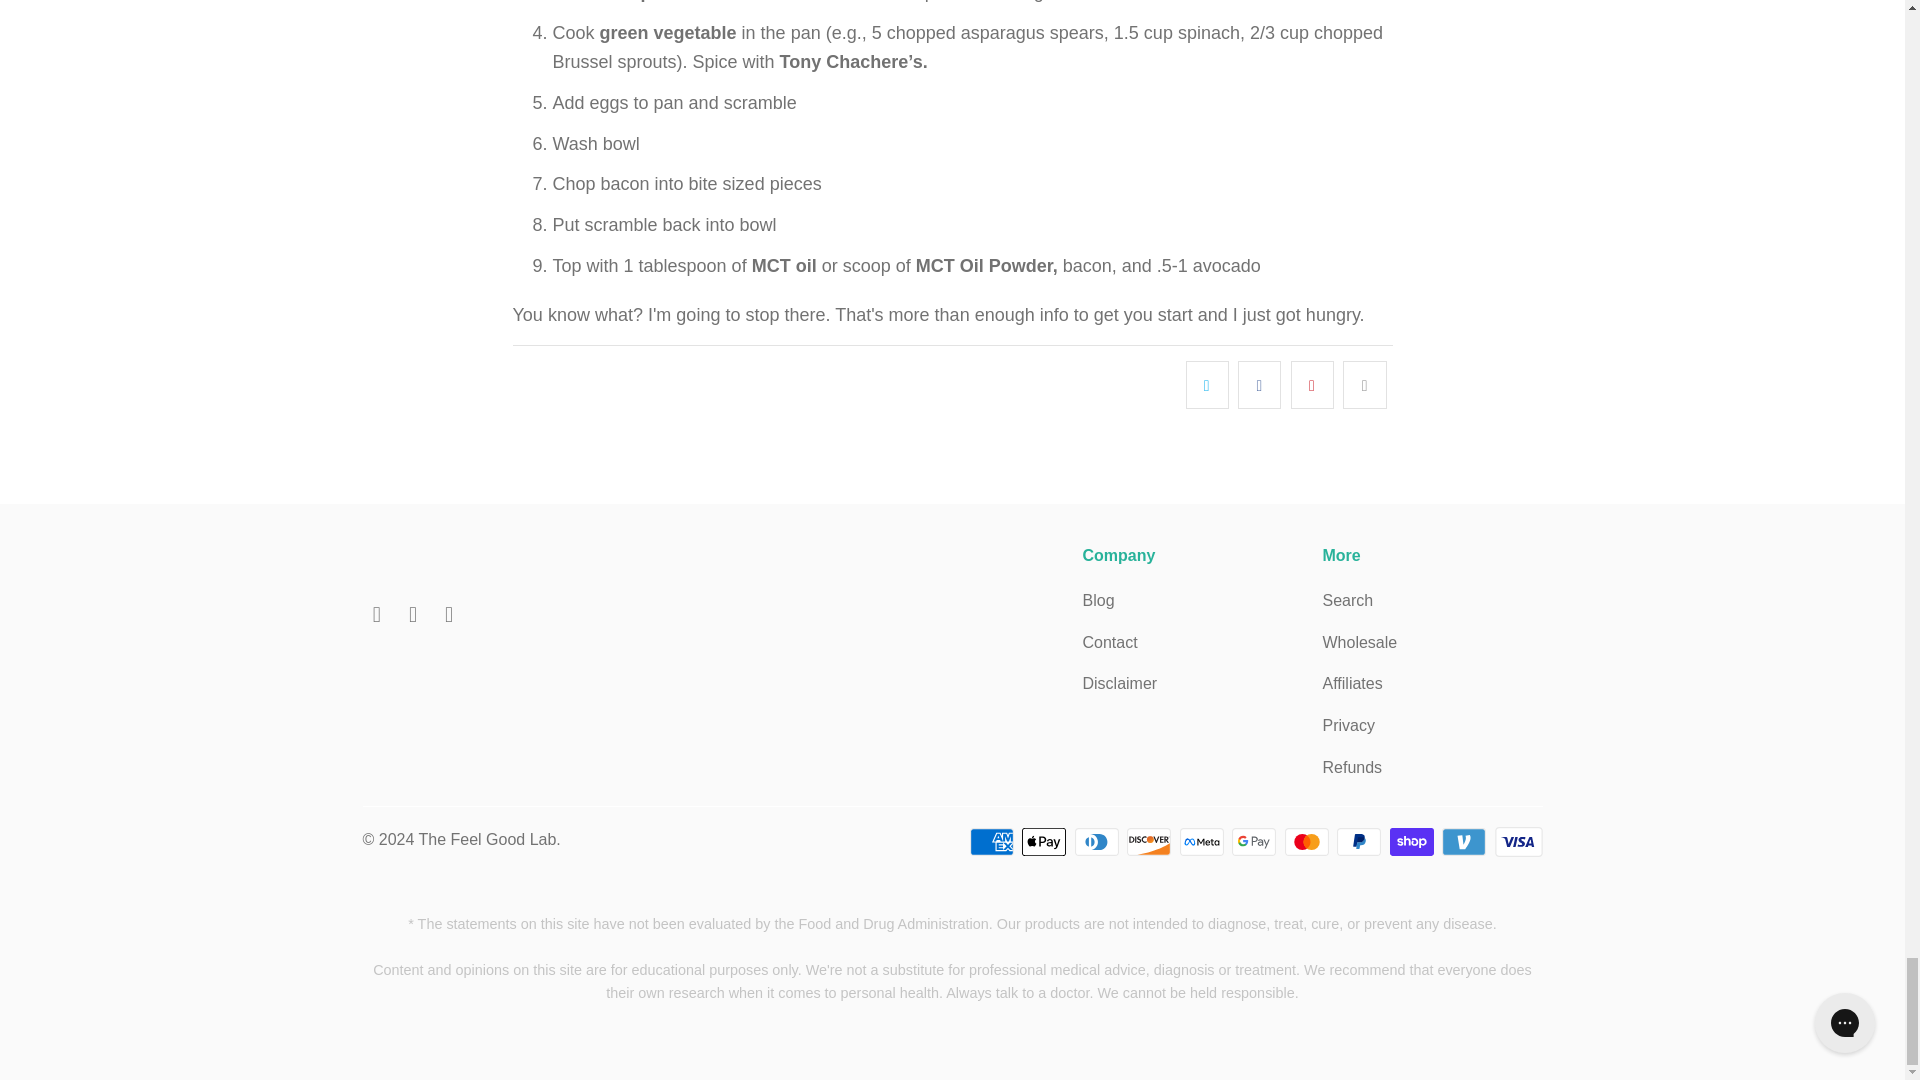  I want to click on Discover, so click(1151, 842).